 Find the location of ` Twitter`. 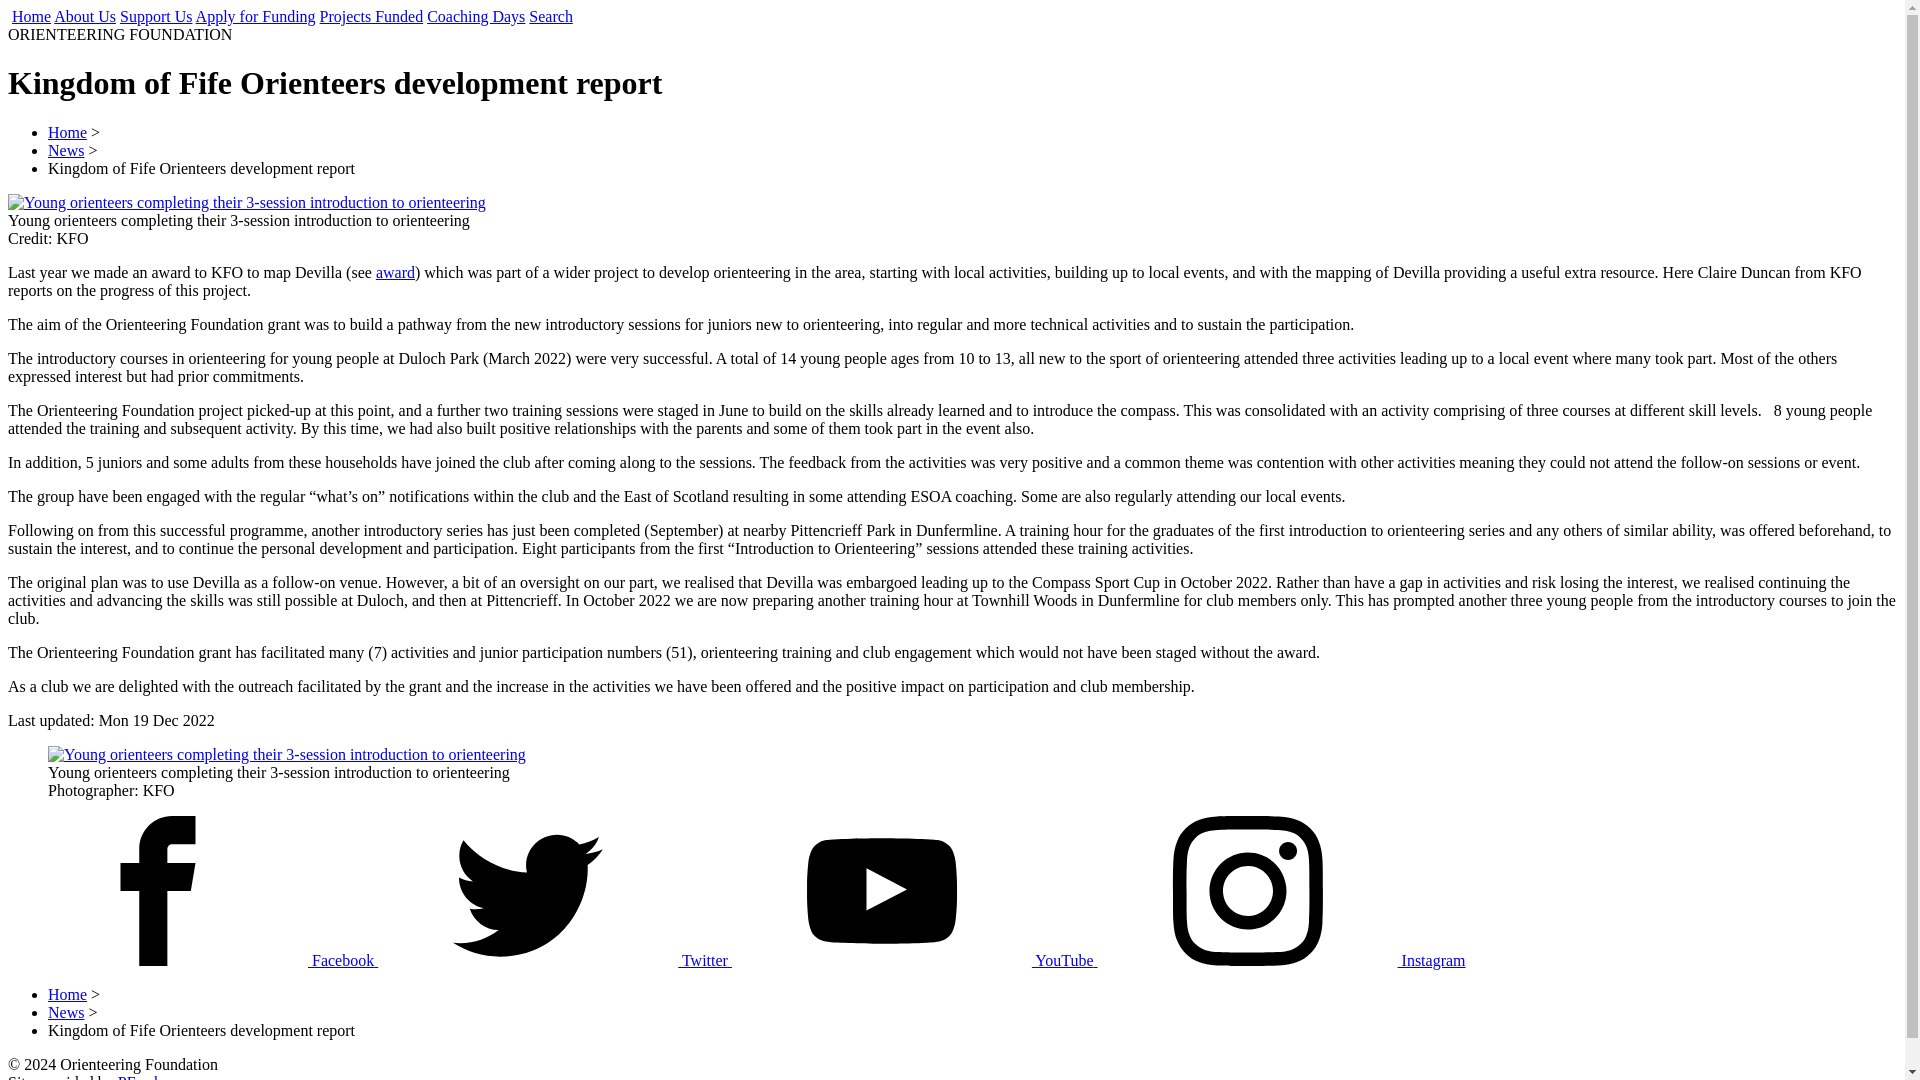

 Twitter is located at coordinates (554, 960).